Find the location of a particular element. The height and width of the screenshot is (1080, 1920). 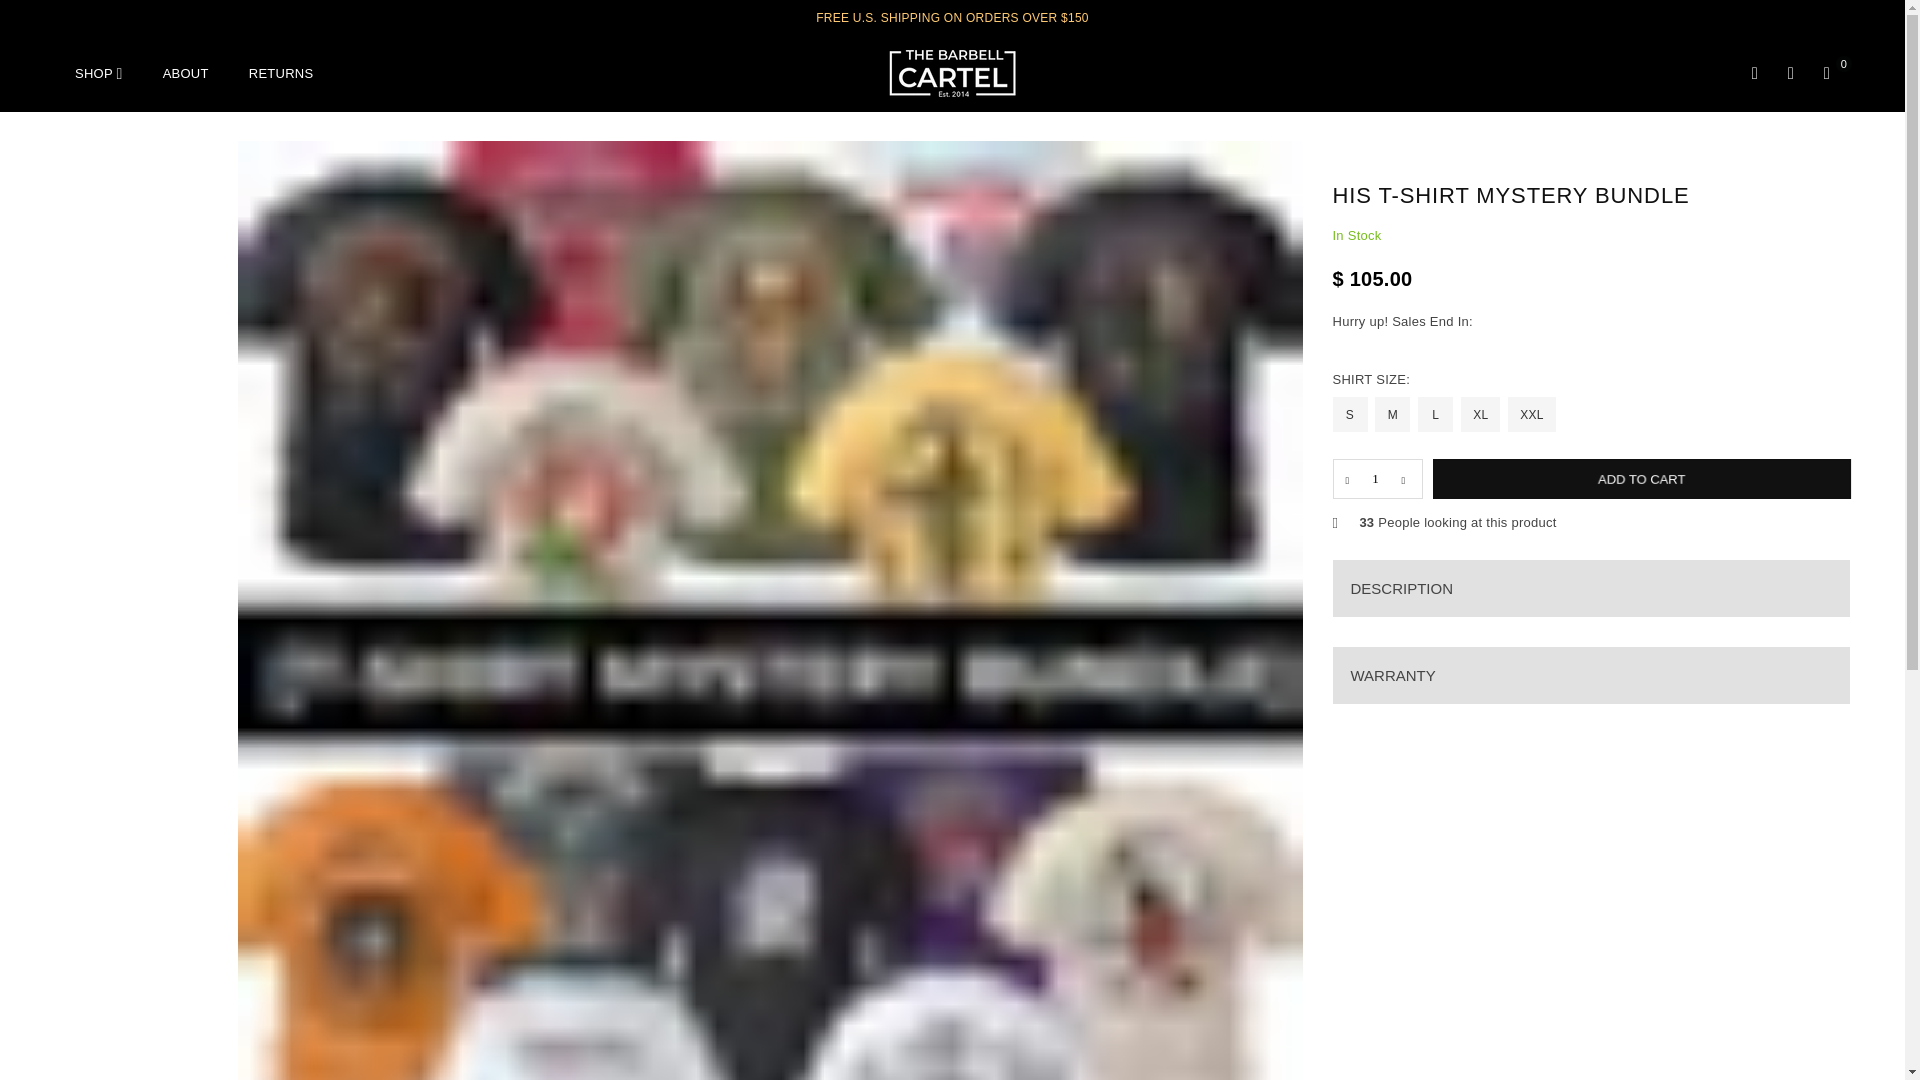

ABOUT is located at coordinates (186, 74).